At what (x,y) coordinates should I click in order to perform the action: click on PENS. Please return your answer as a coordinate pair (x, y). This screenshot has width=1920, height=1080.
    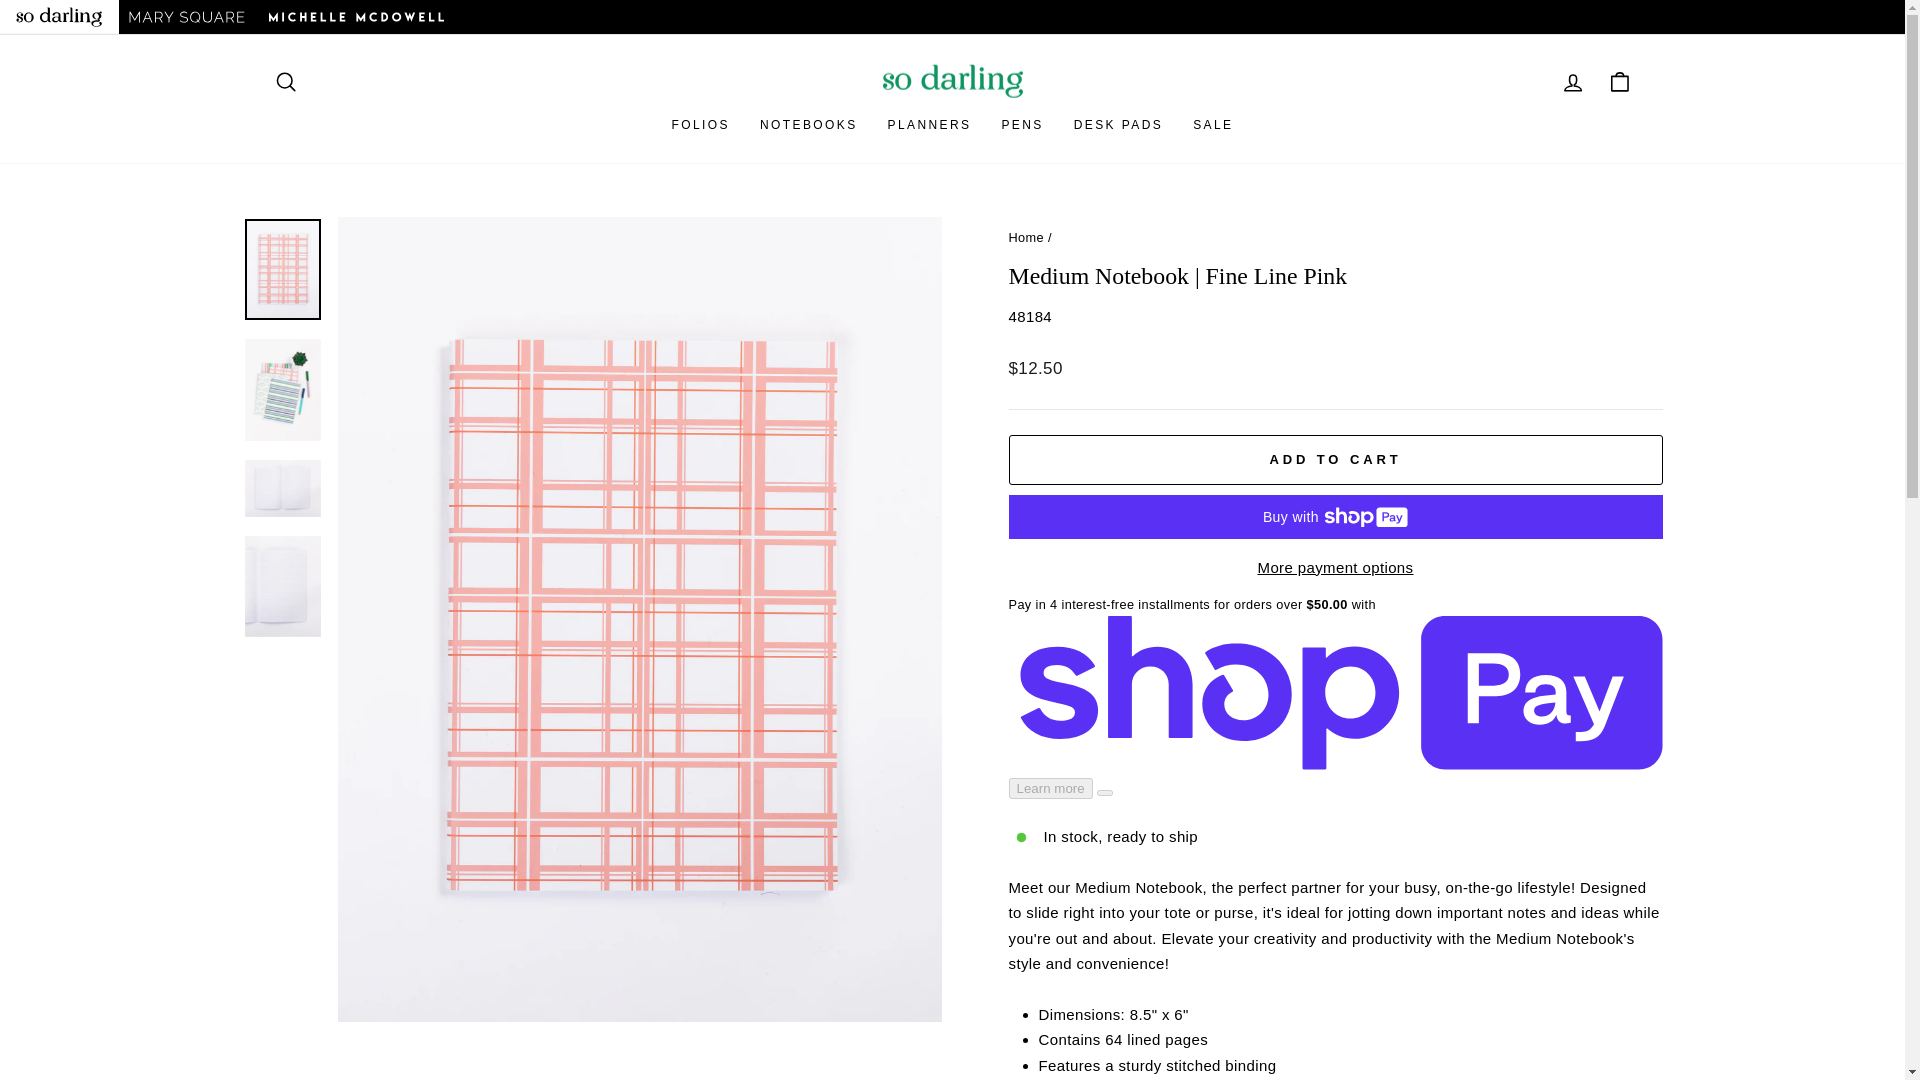
    Looking at the image, I should click on (1022, 125).